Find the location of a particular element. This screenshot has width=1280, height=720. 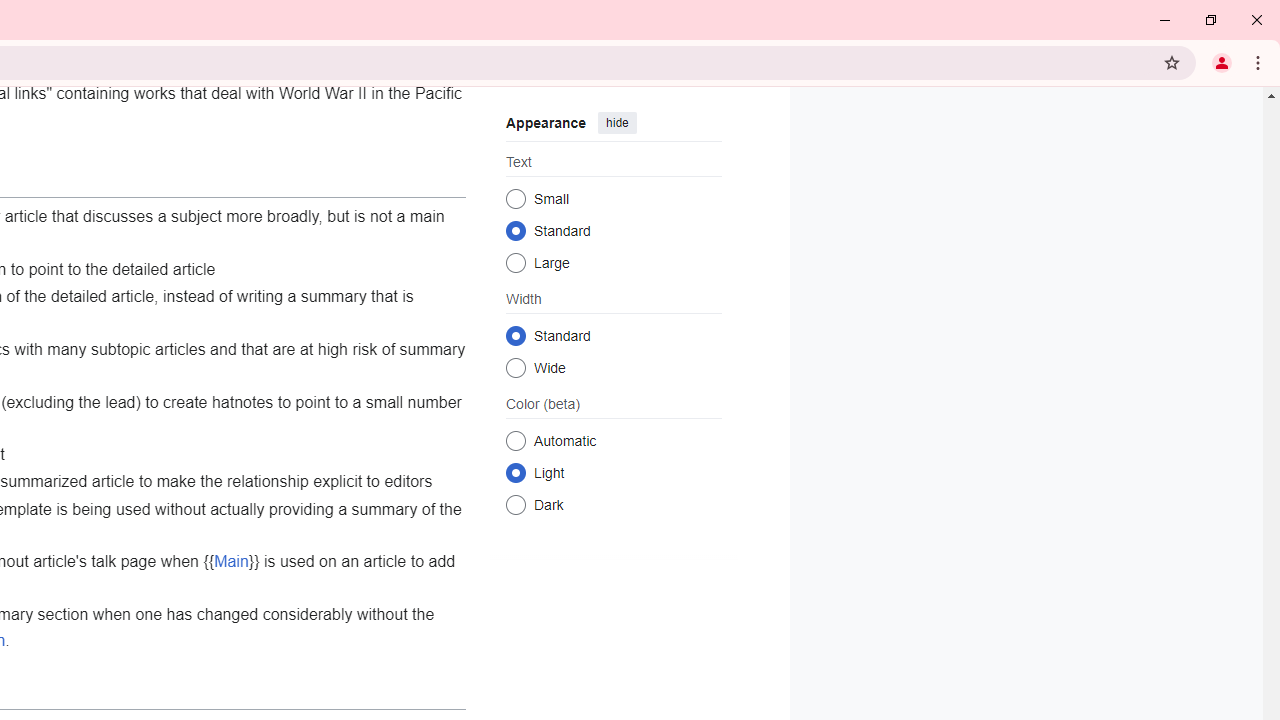

Large is located at coordinates (516, 262).